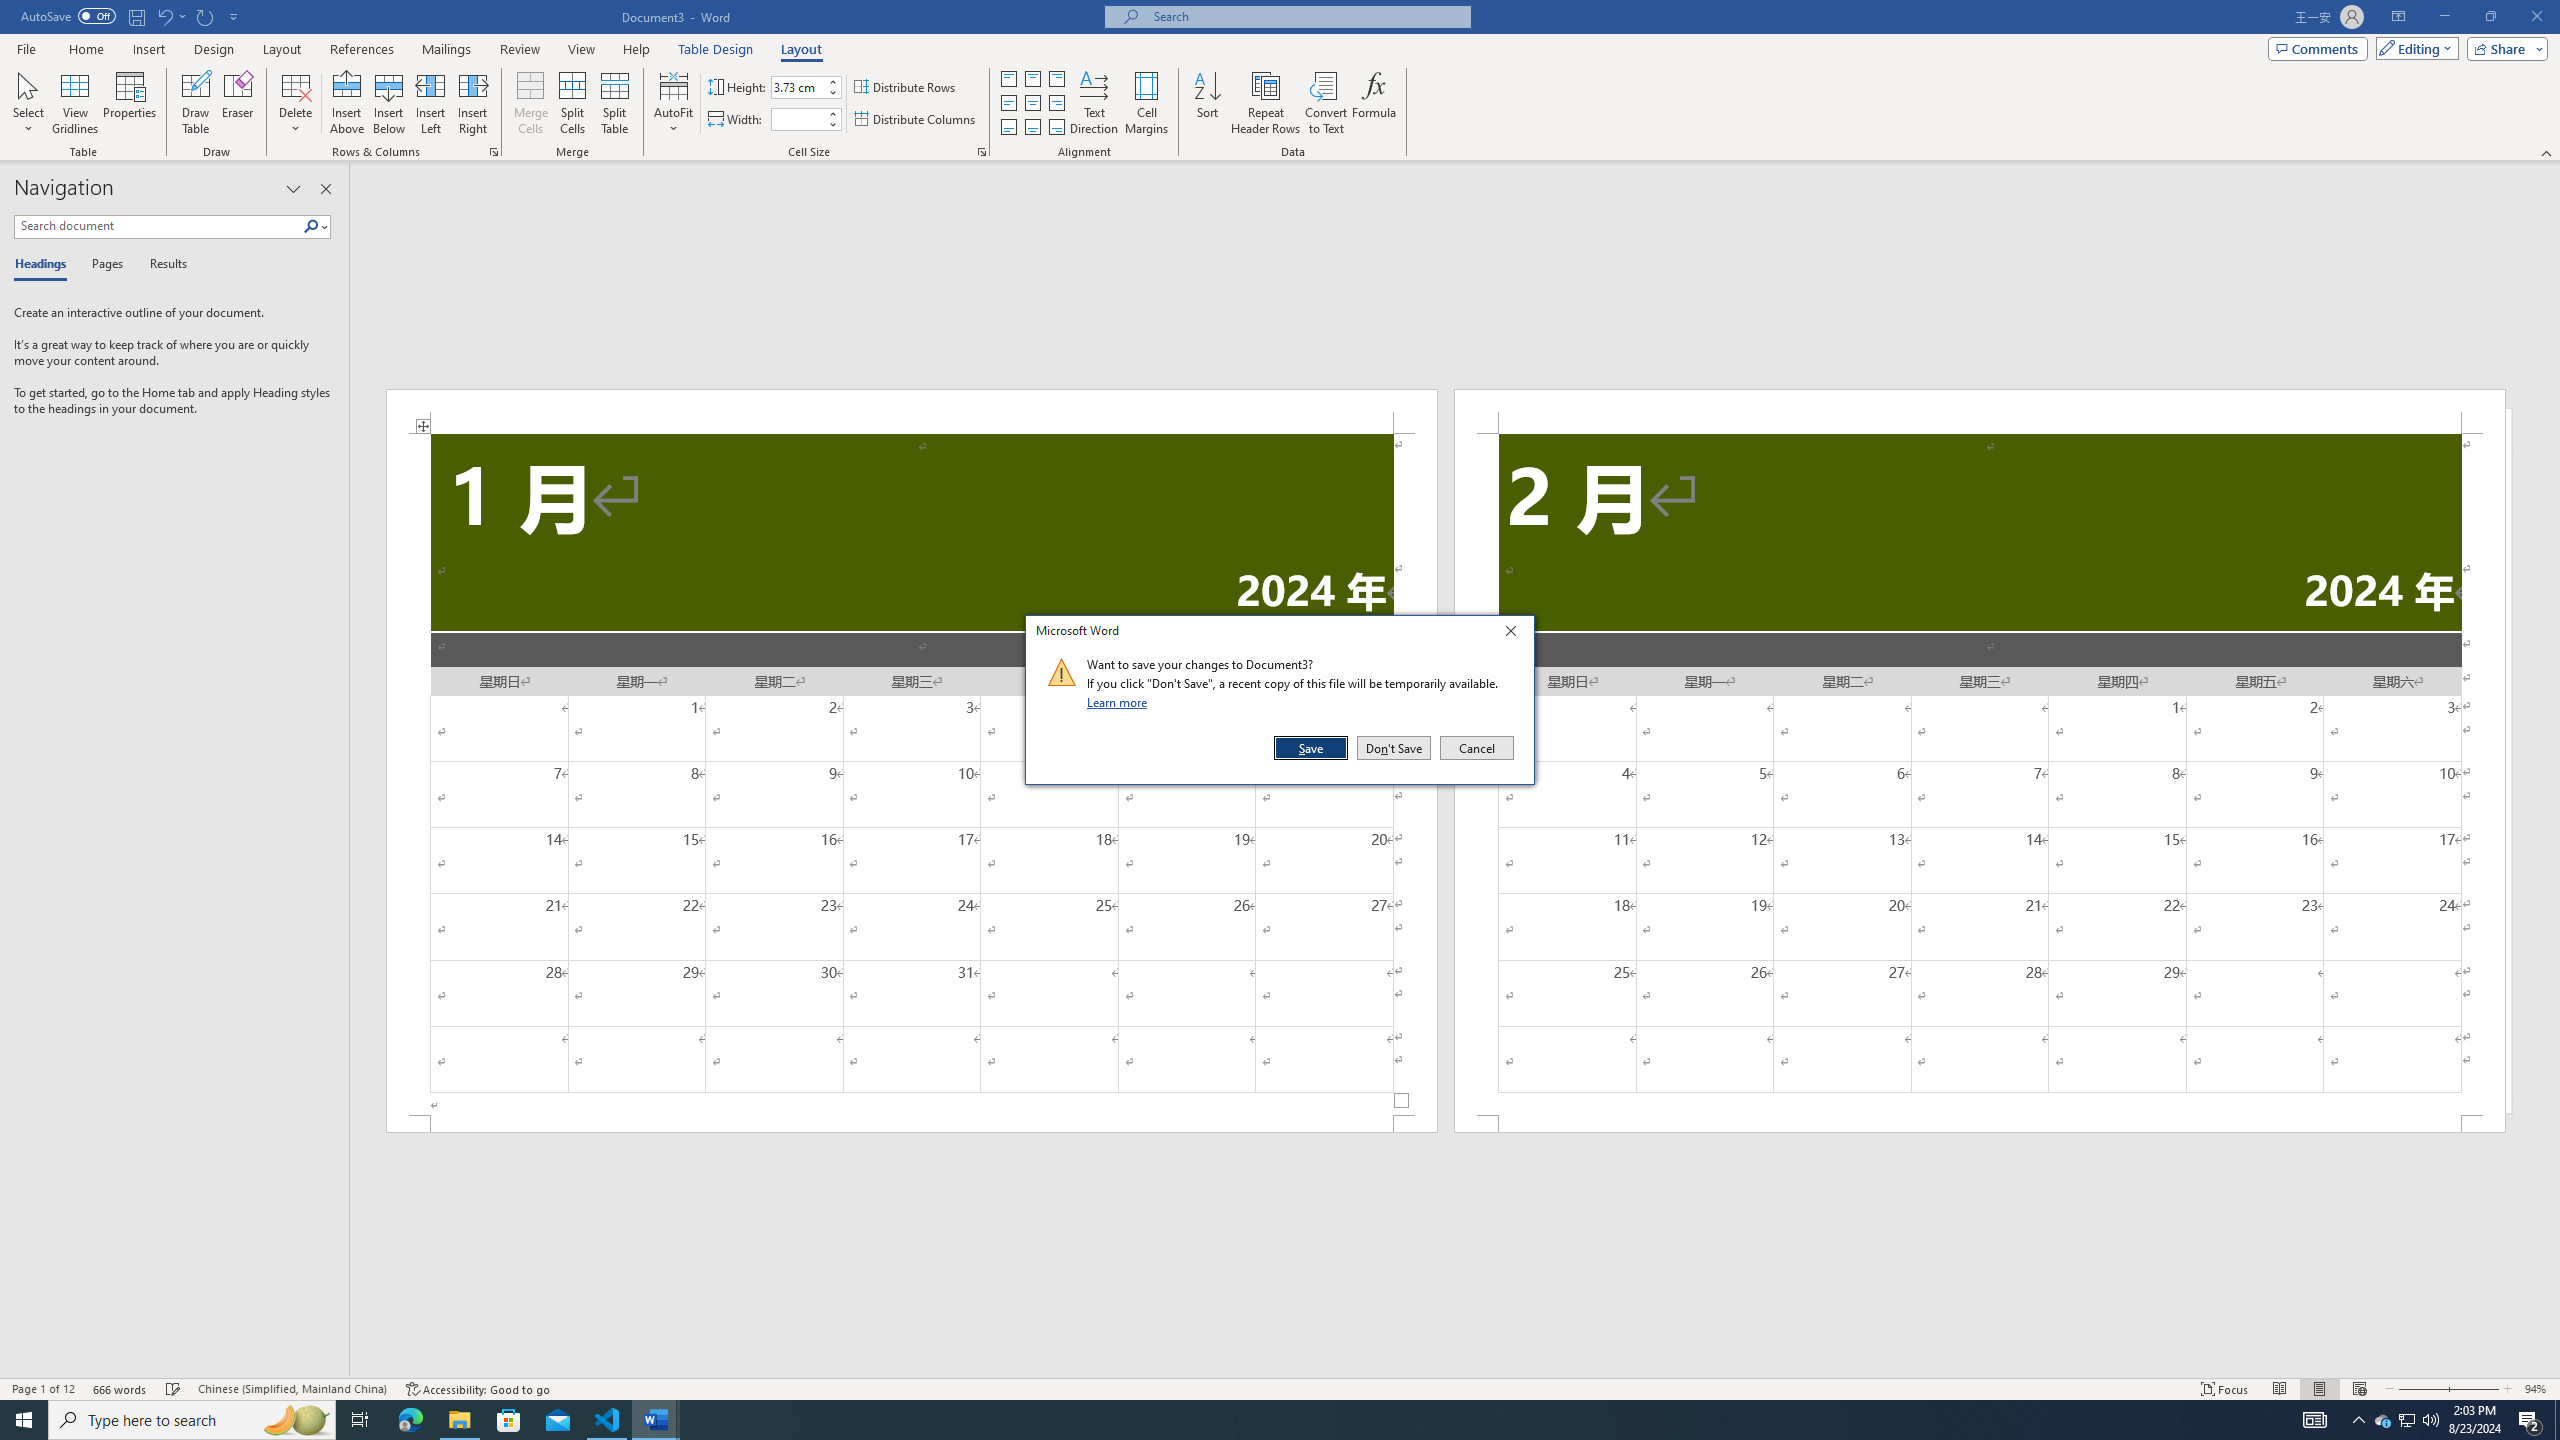  I want to click on Show desktop, so click(2557, 1420).